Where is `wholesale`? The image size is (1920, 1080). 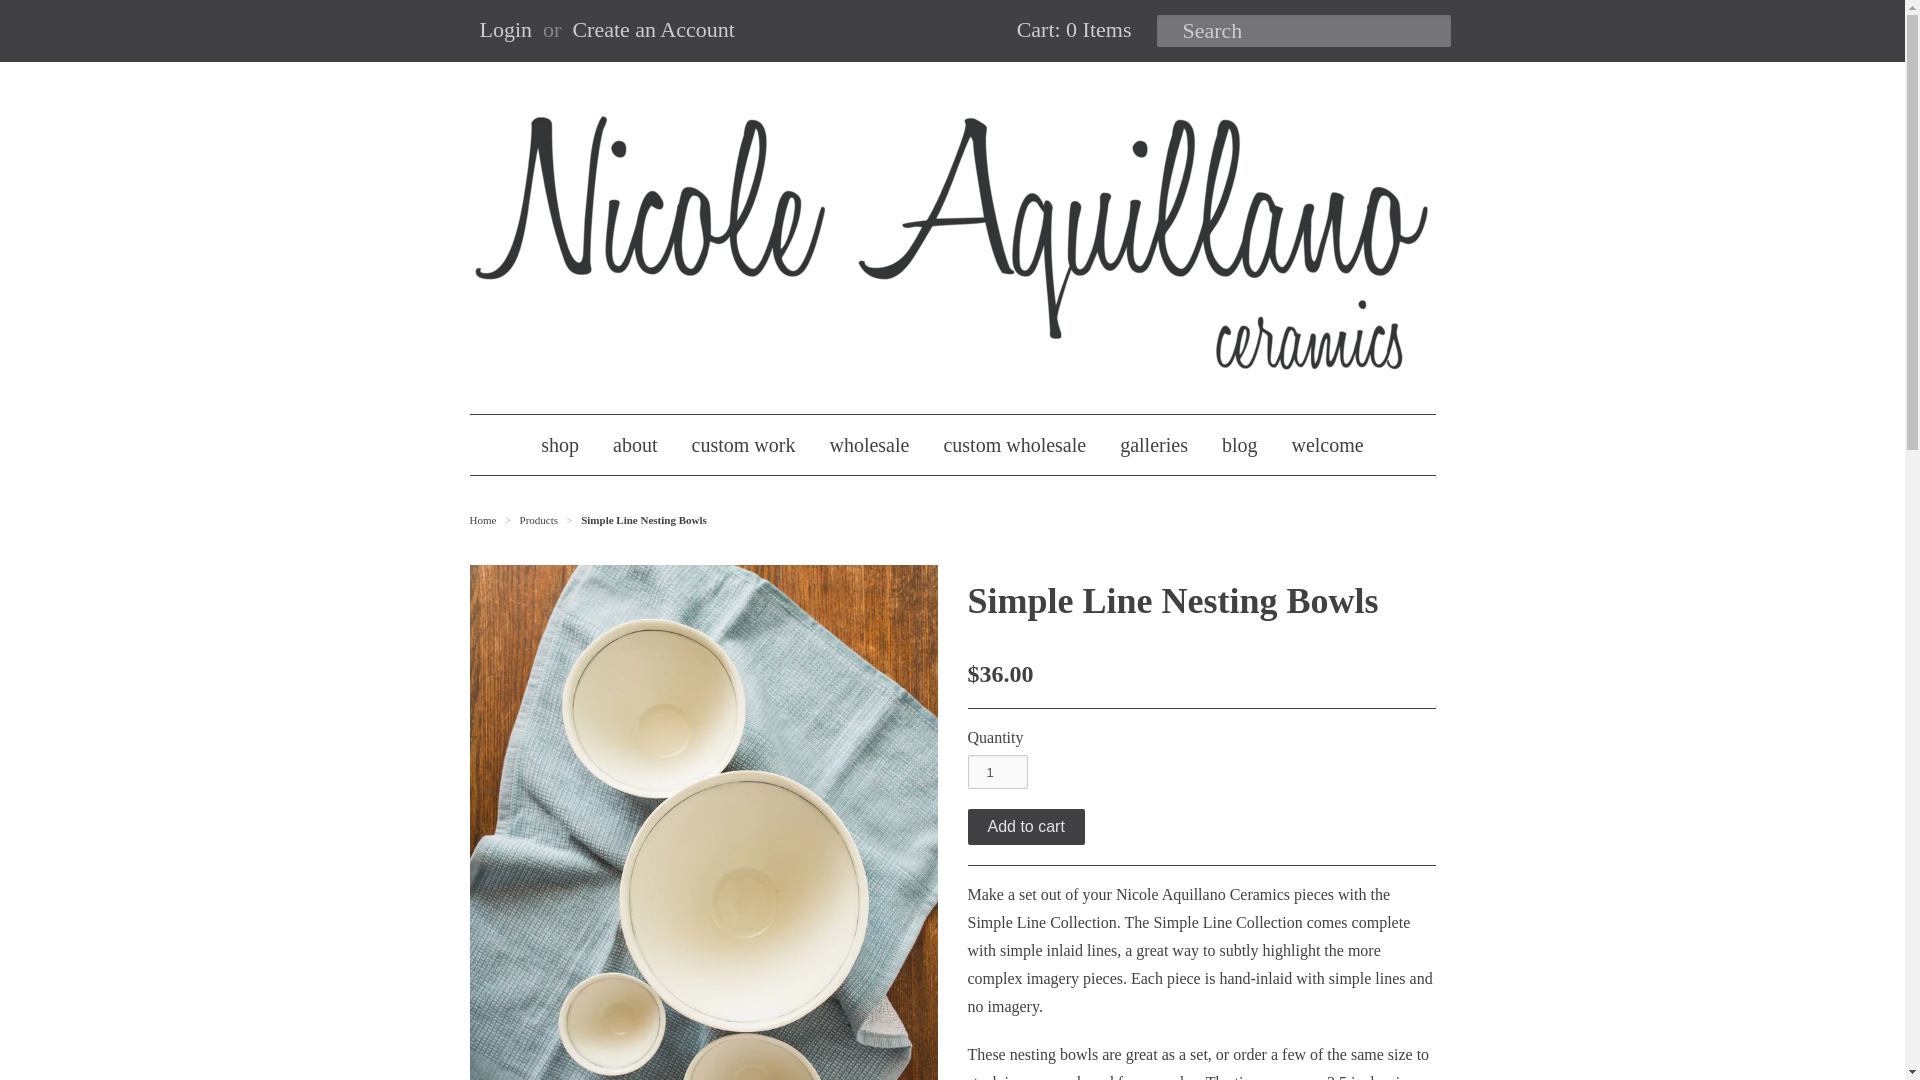 wholesale is located at coordinates (868, 444).